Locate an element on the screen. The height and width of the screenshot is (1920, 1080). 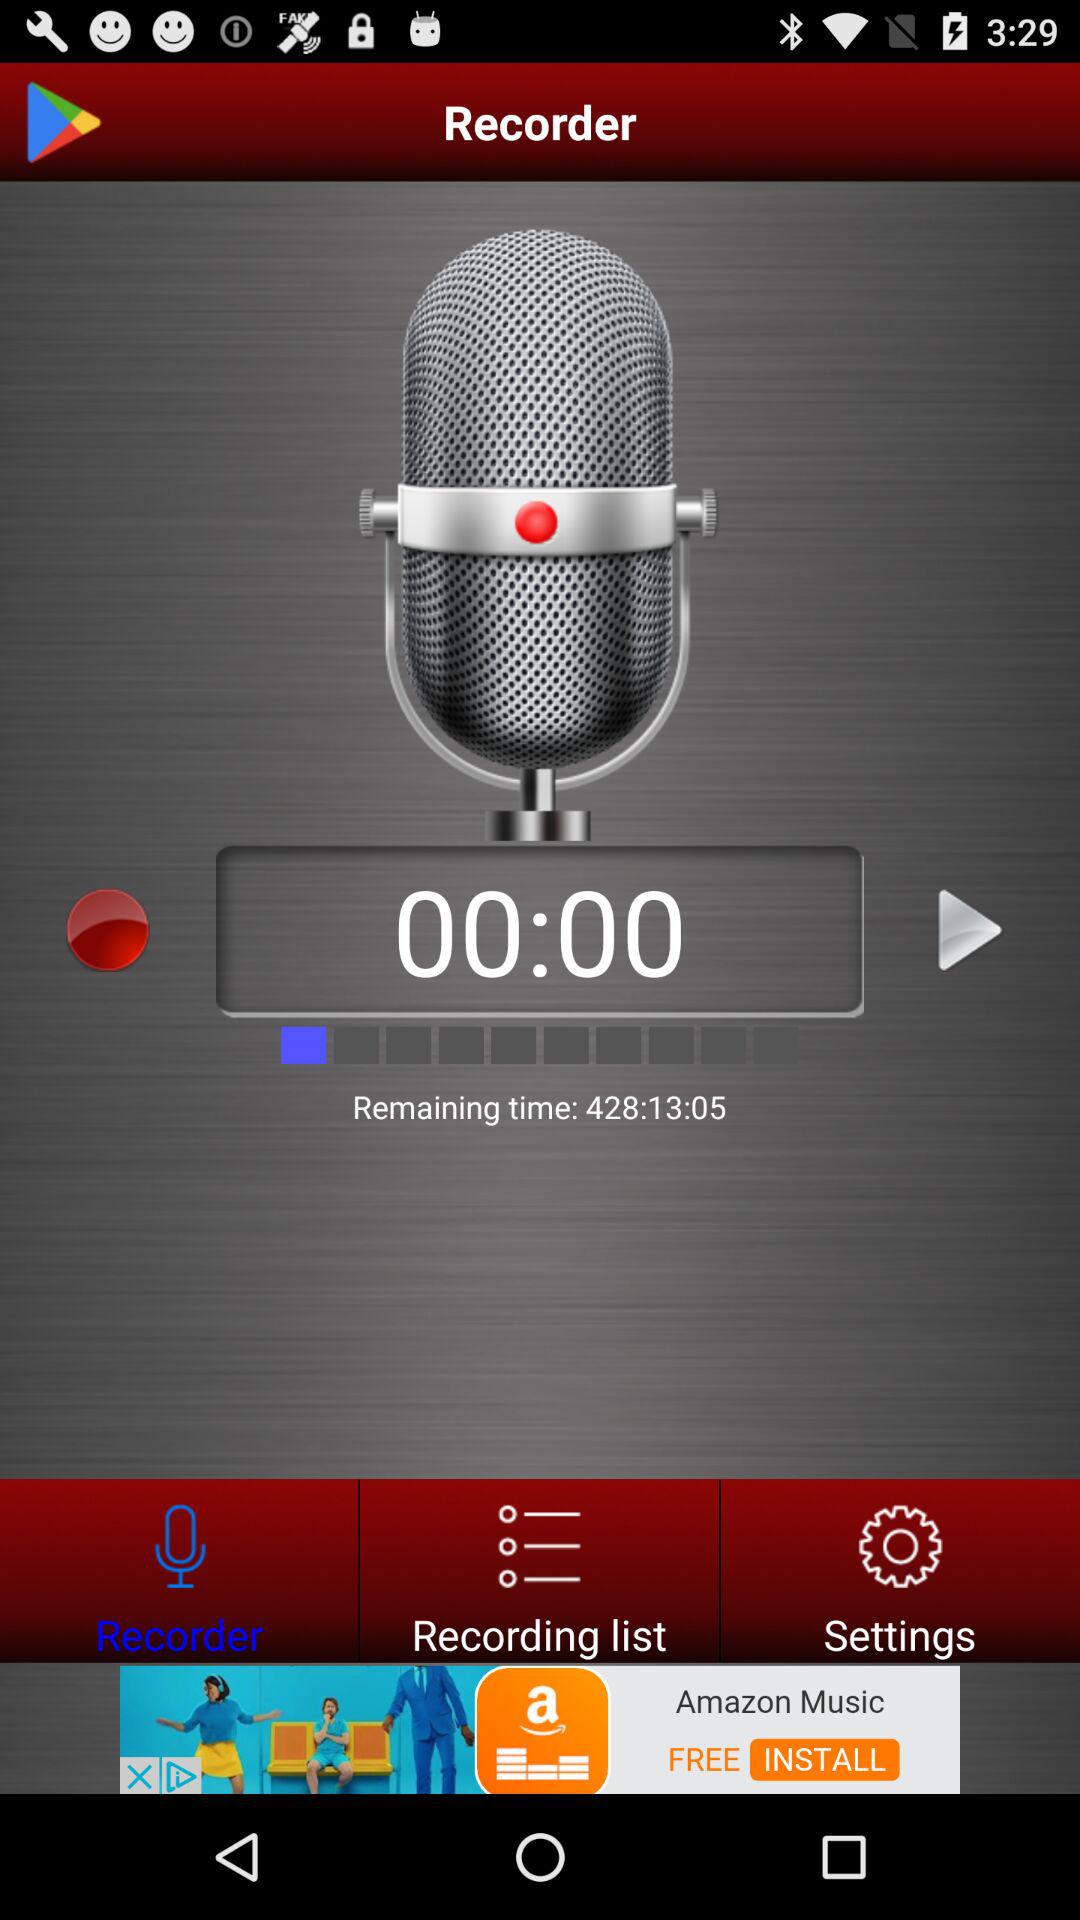
click to recording list option is located at coordinates (540, 1570).